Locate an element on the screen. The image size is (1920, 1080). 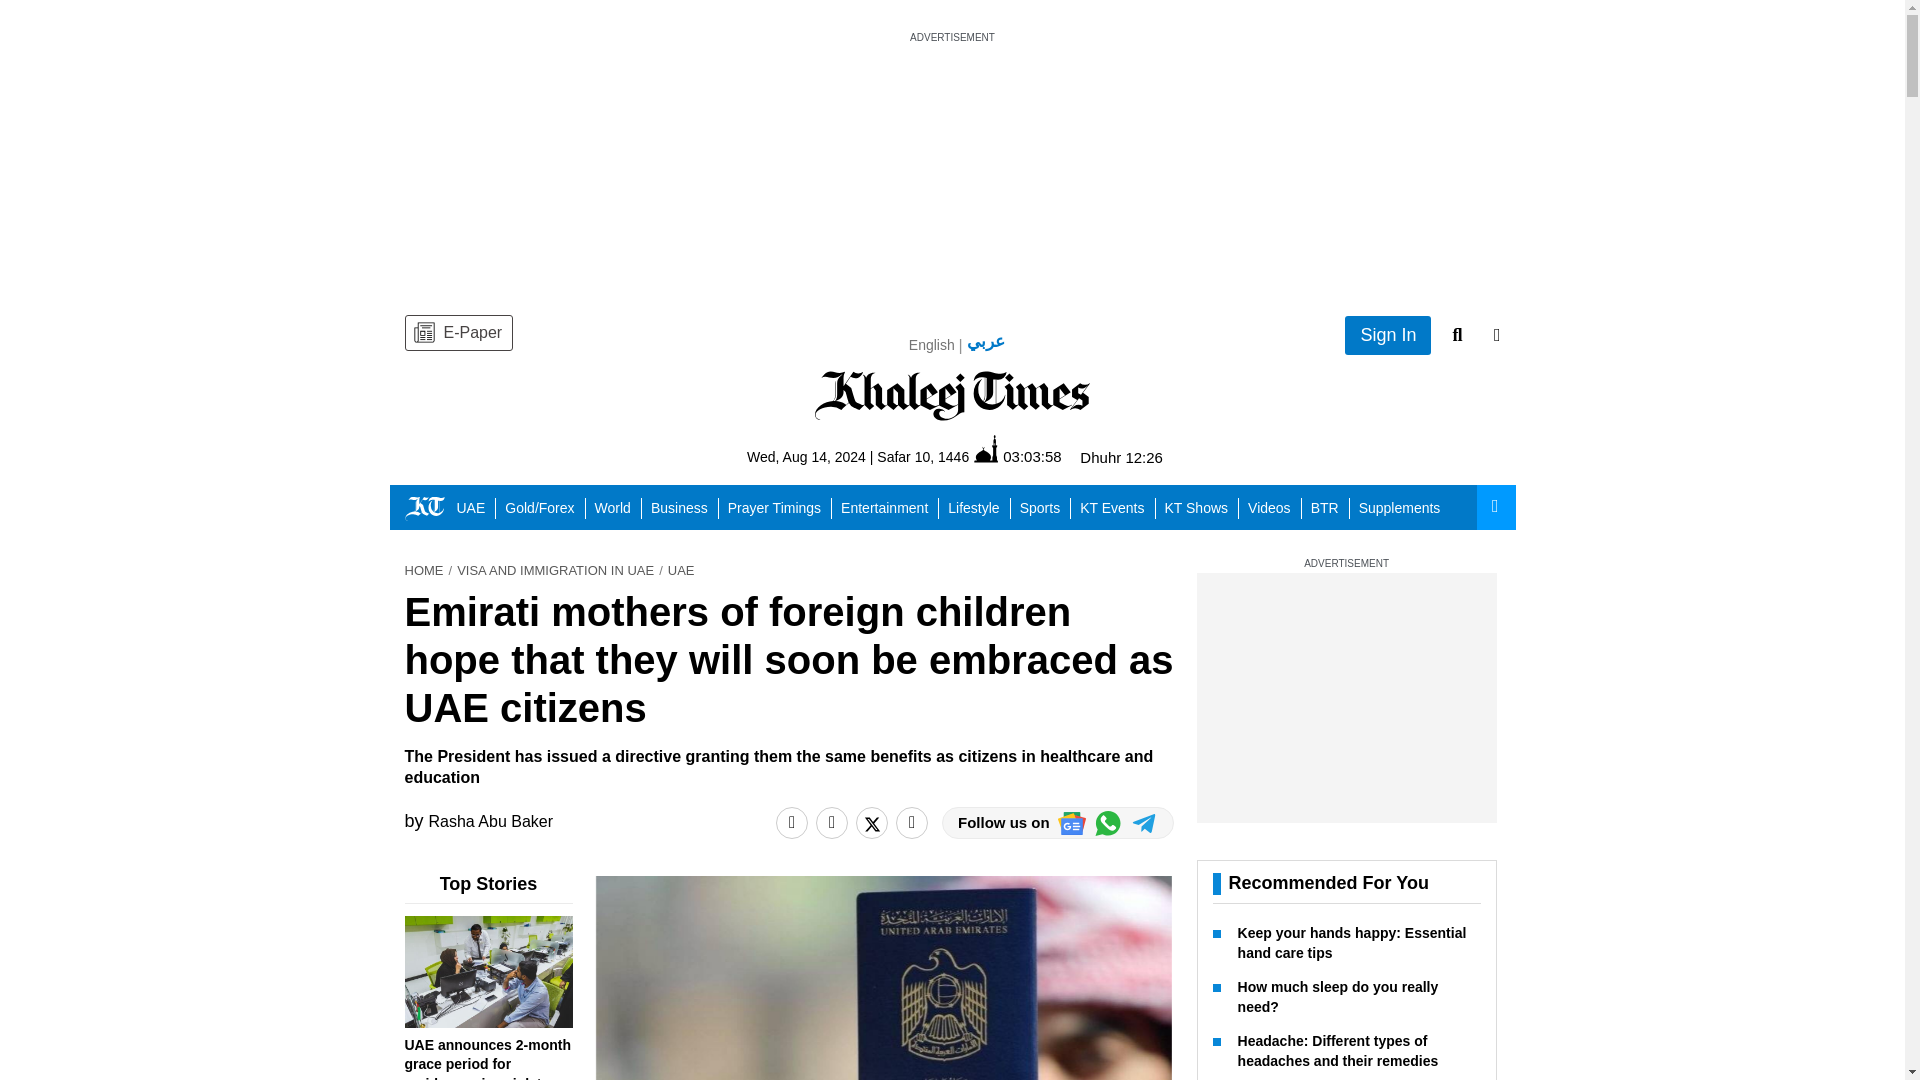
E-Paper is located at coordinates (458, 333).